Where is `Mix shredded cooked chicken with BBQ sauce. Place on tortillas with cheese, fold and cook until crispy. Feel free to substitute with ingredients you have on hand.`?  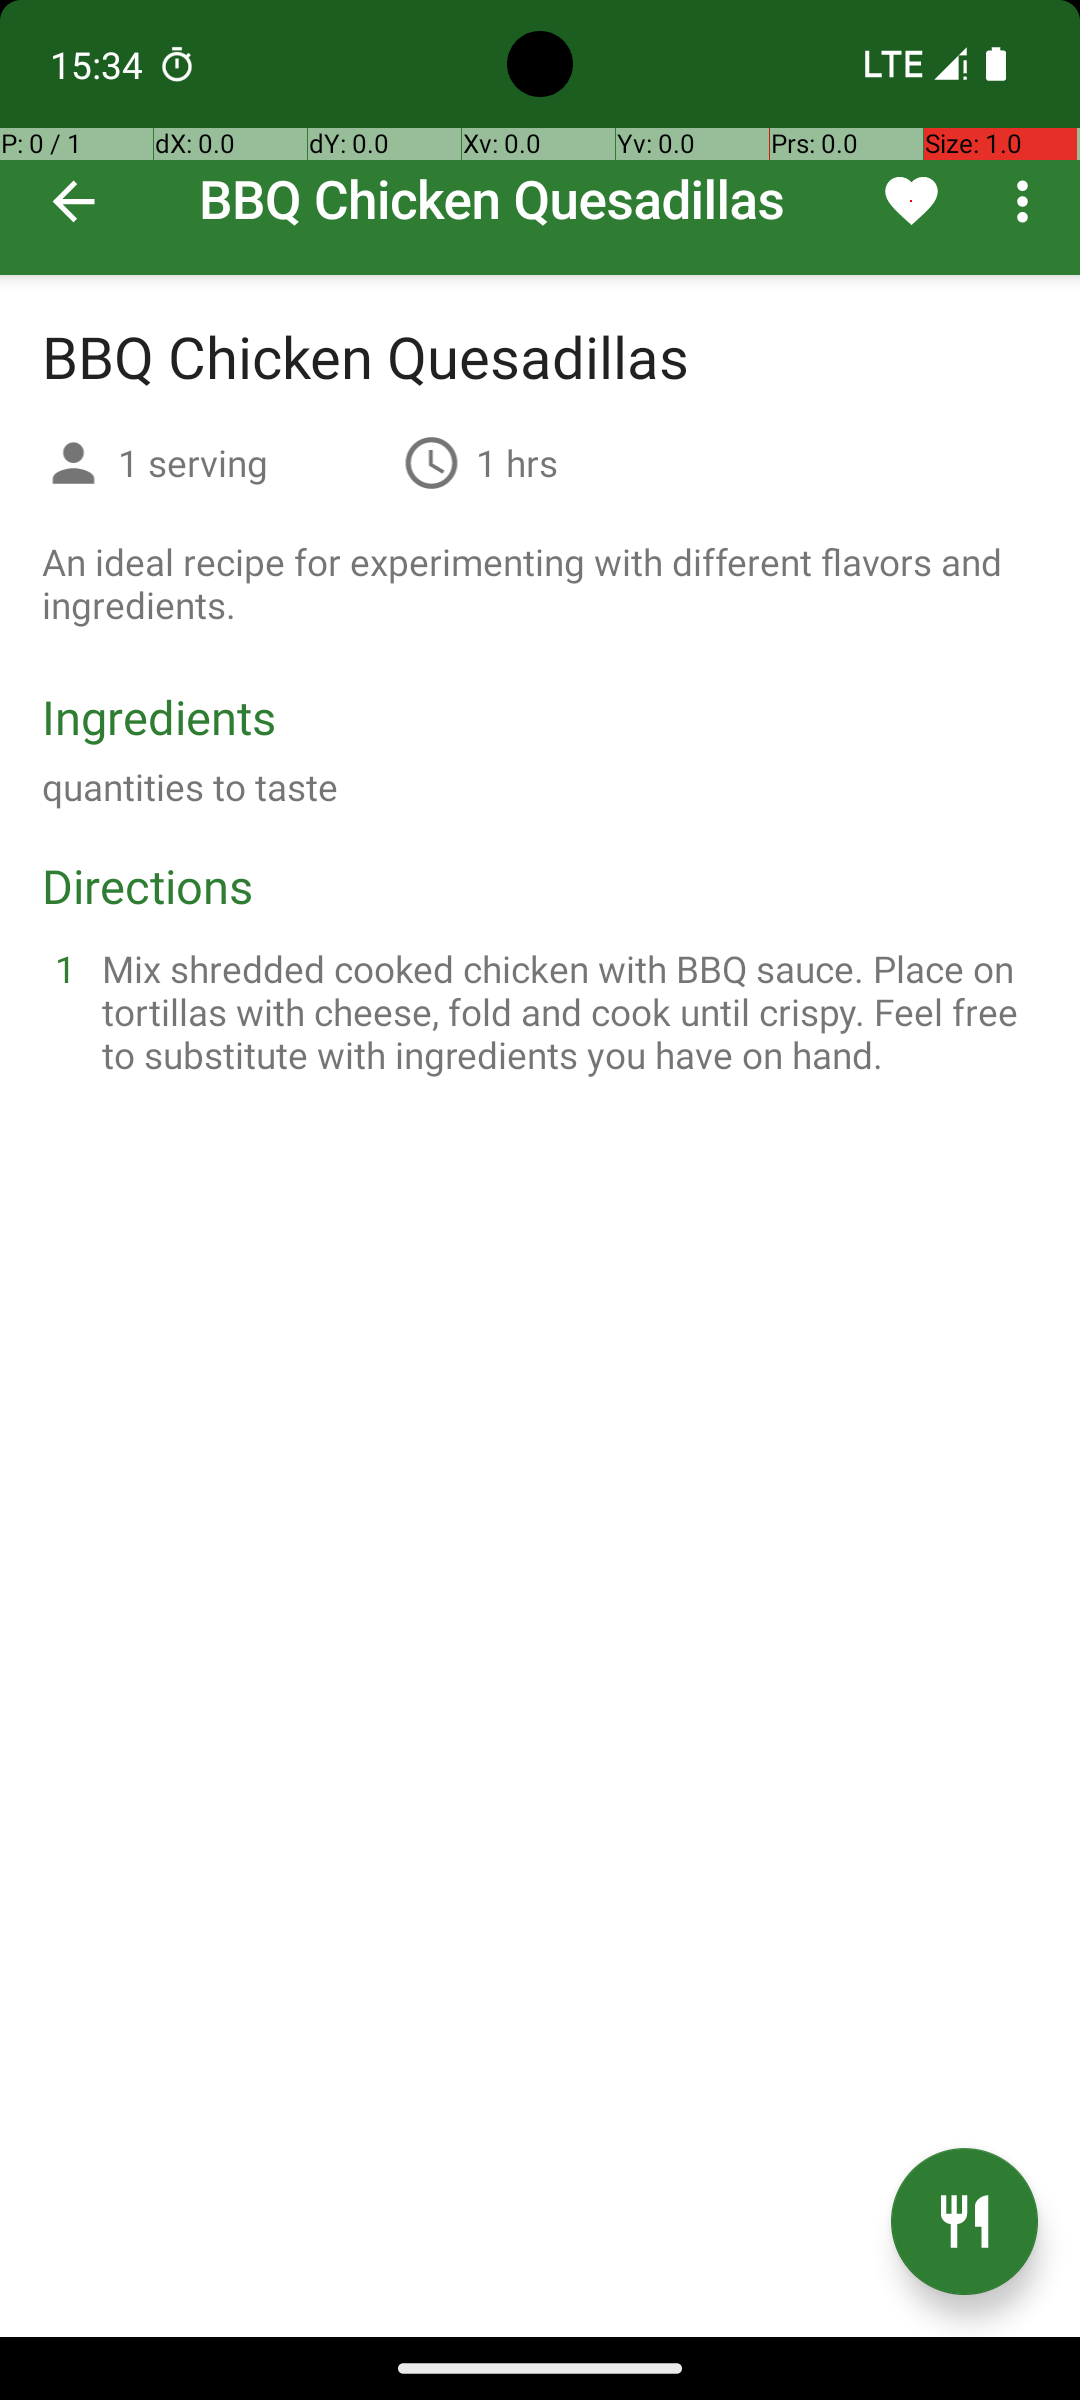
Mix shredded cooked chicken with BBQ sauce. Place on tortillas with cheese, fold and cook until crispy. Feel free to substitute with ingredients you have on hand. is located at coordinates (564, 1012).